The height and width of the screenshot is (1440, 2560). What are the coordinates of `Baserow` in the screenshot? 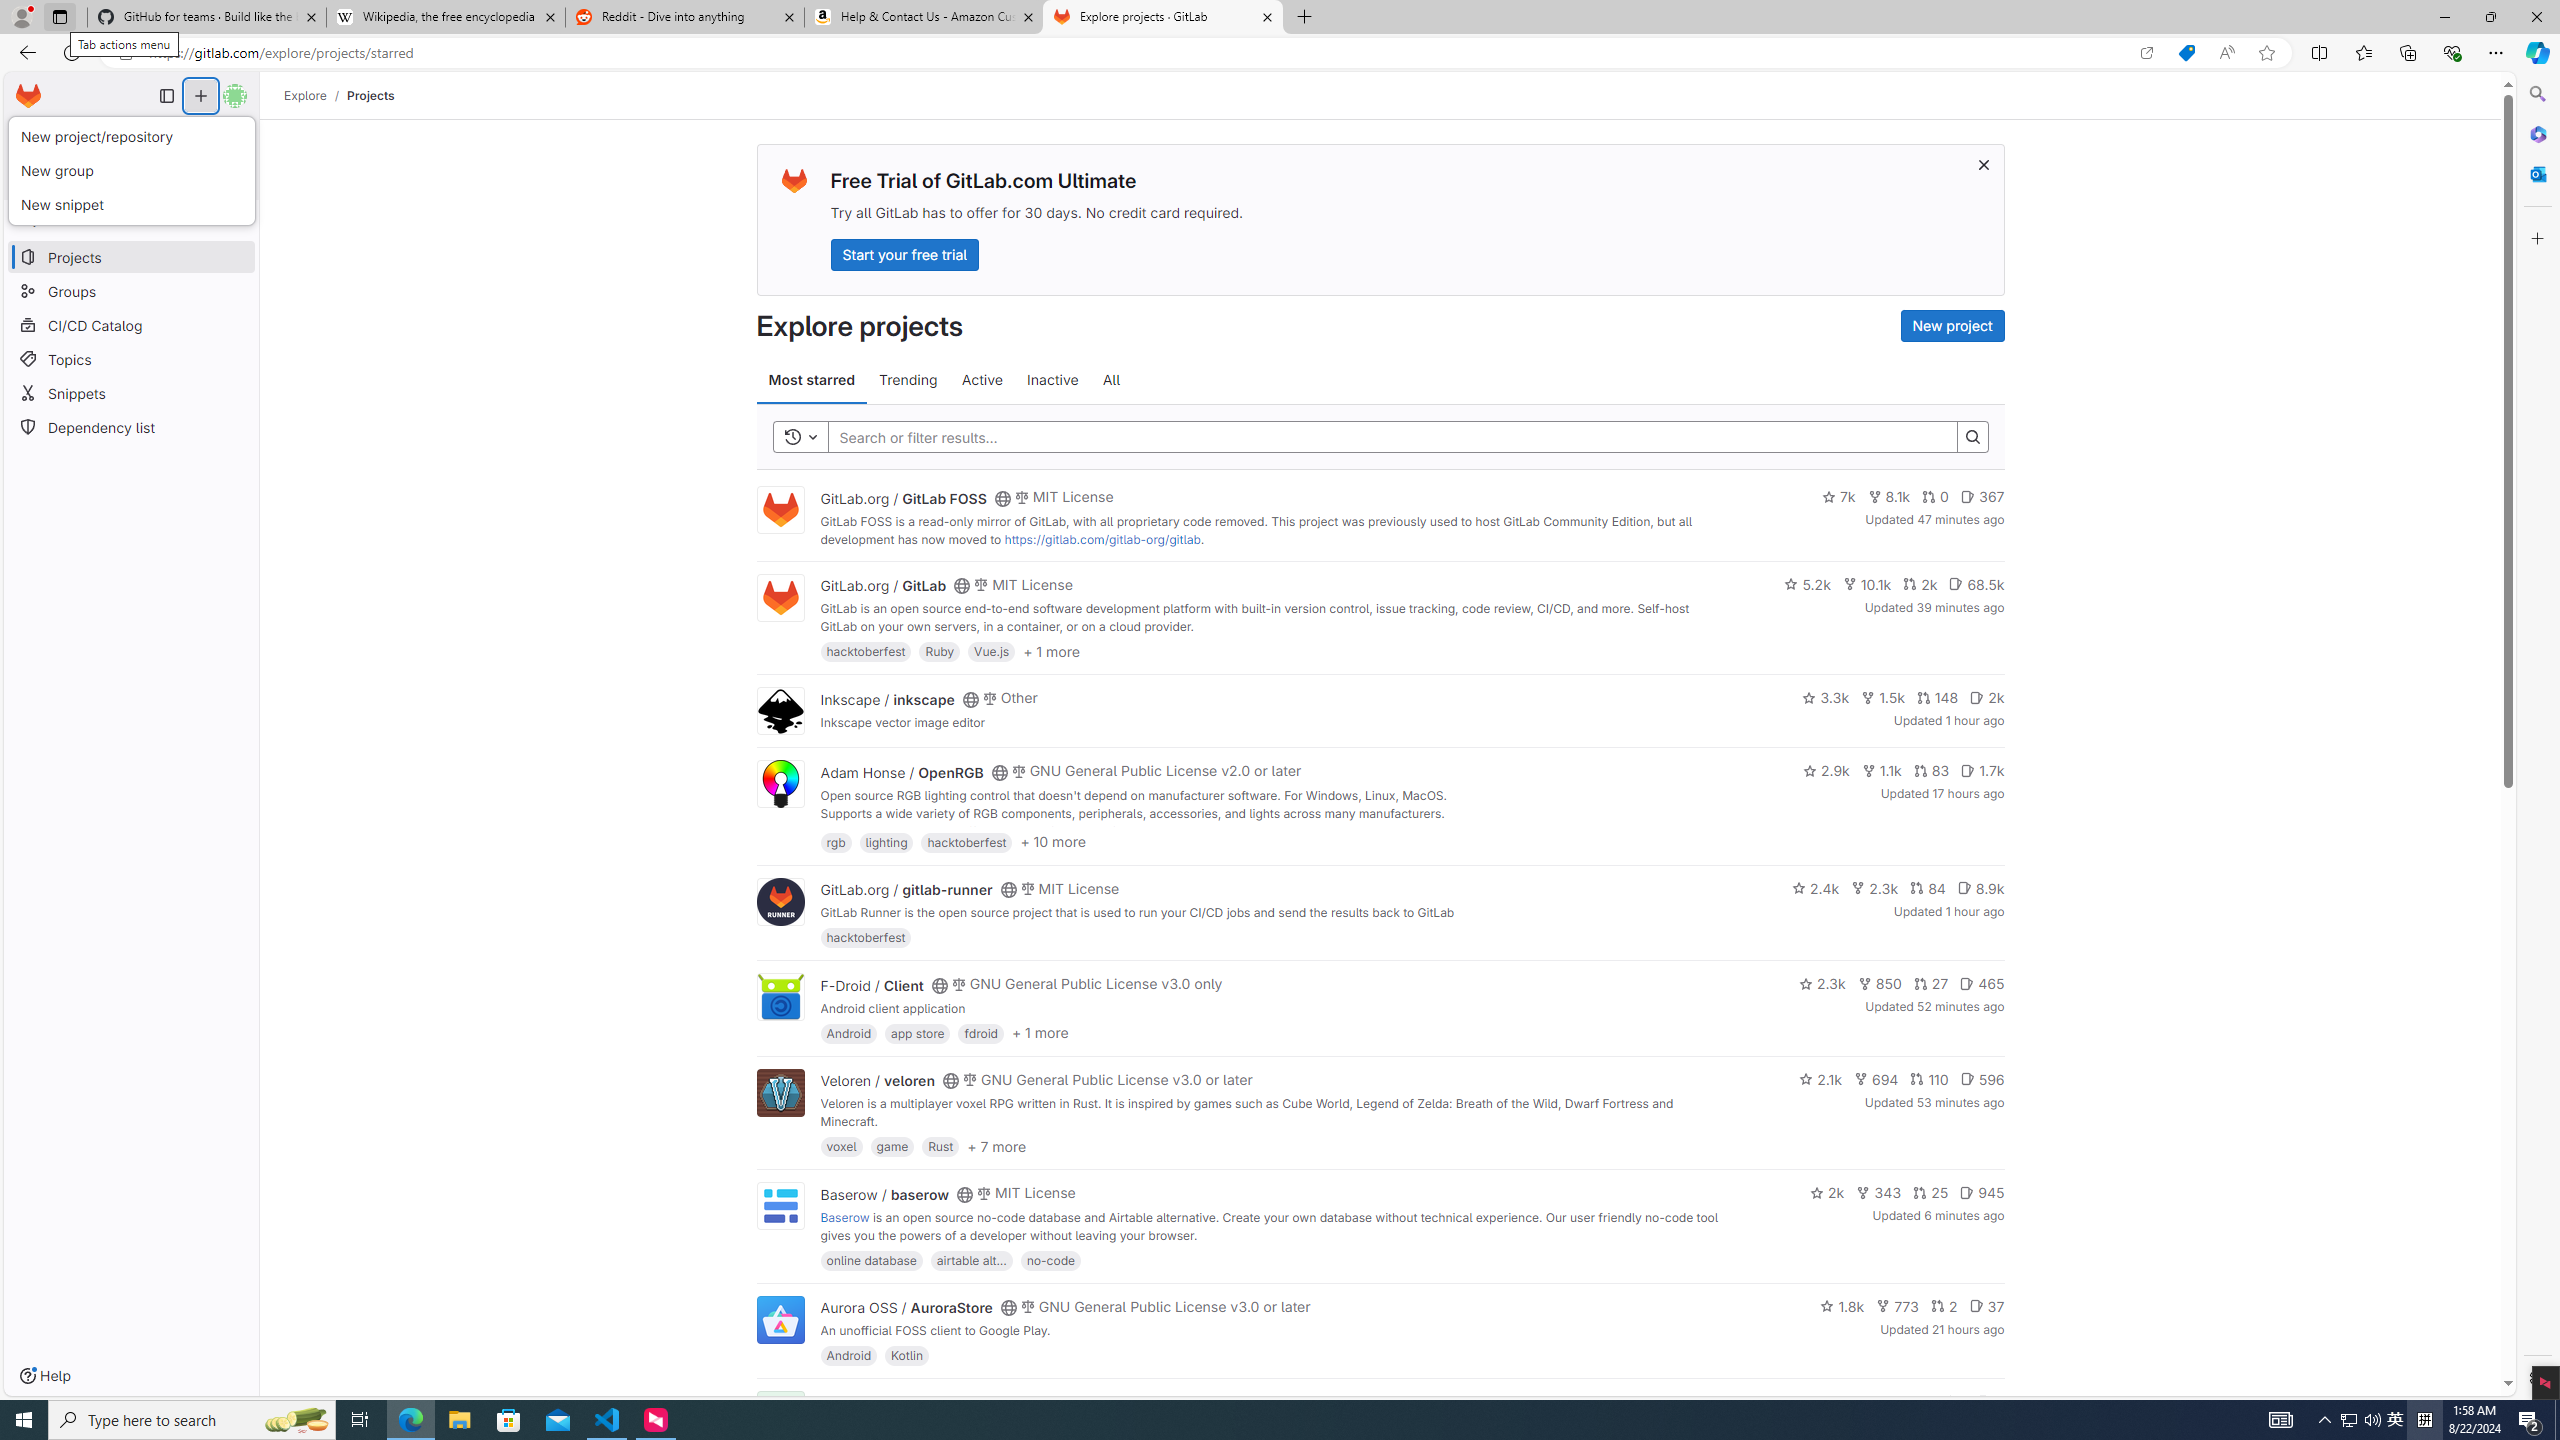 It's located at (844, 1217).